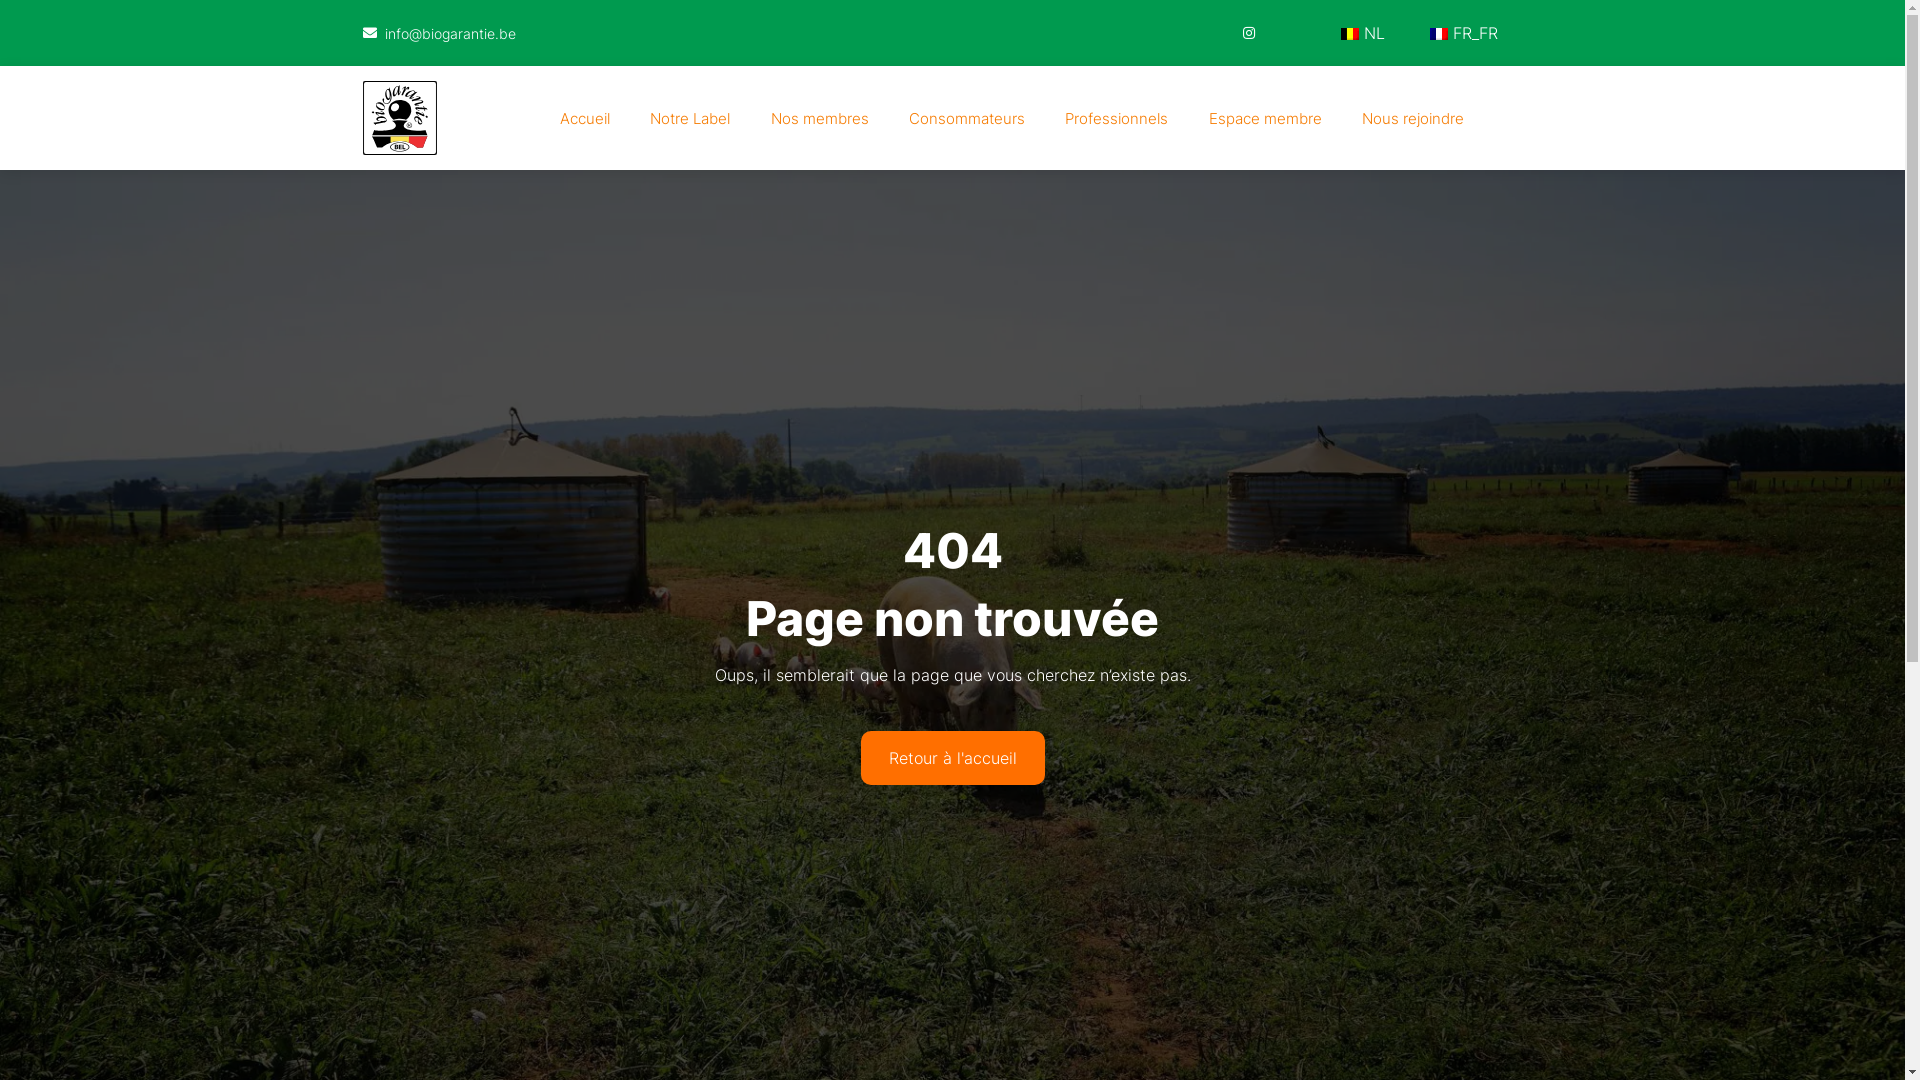 The image size is (1920, 1080). I want to click on Espace membre, so click(1266, 118).